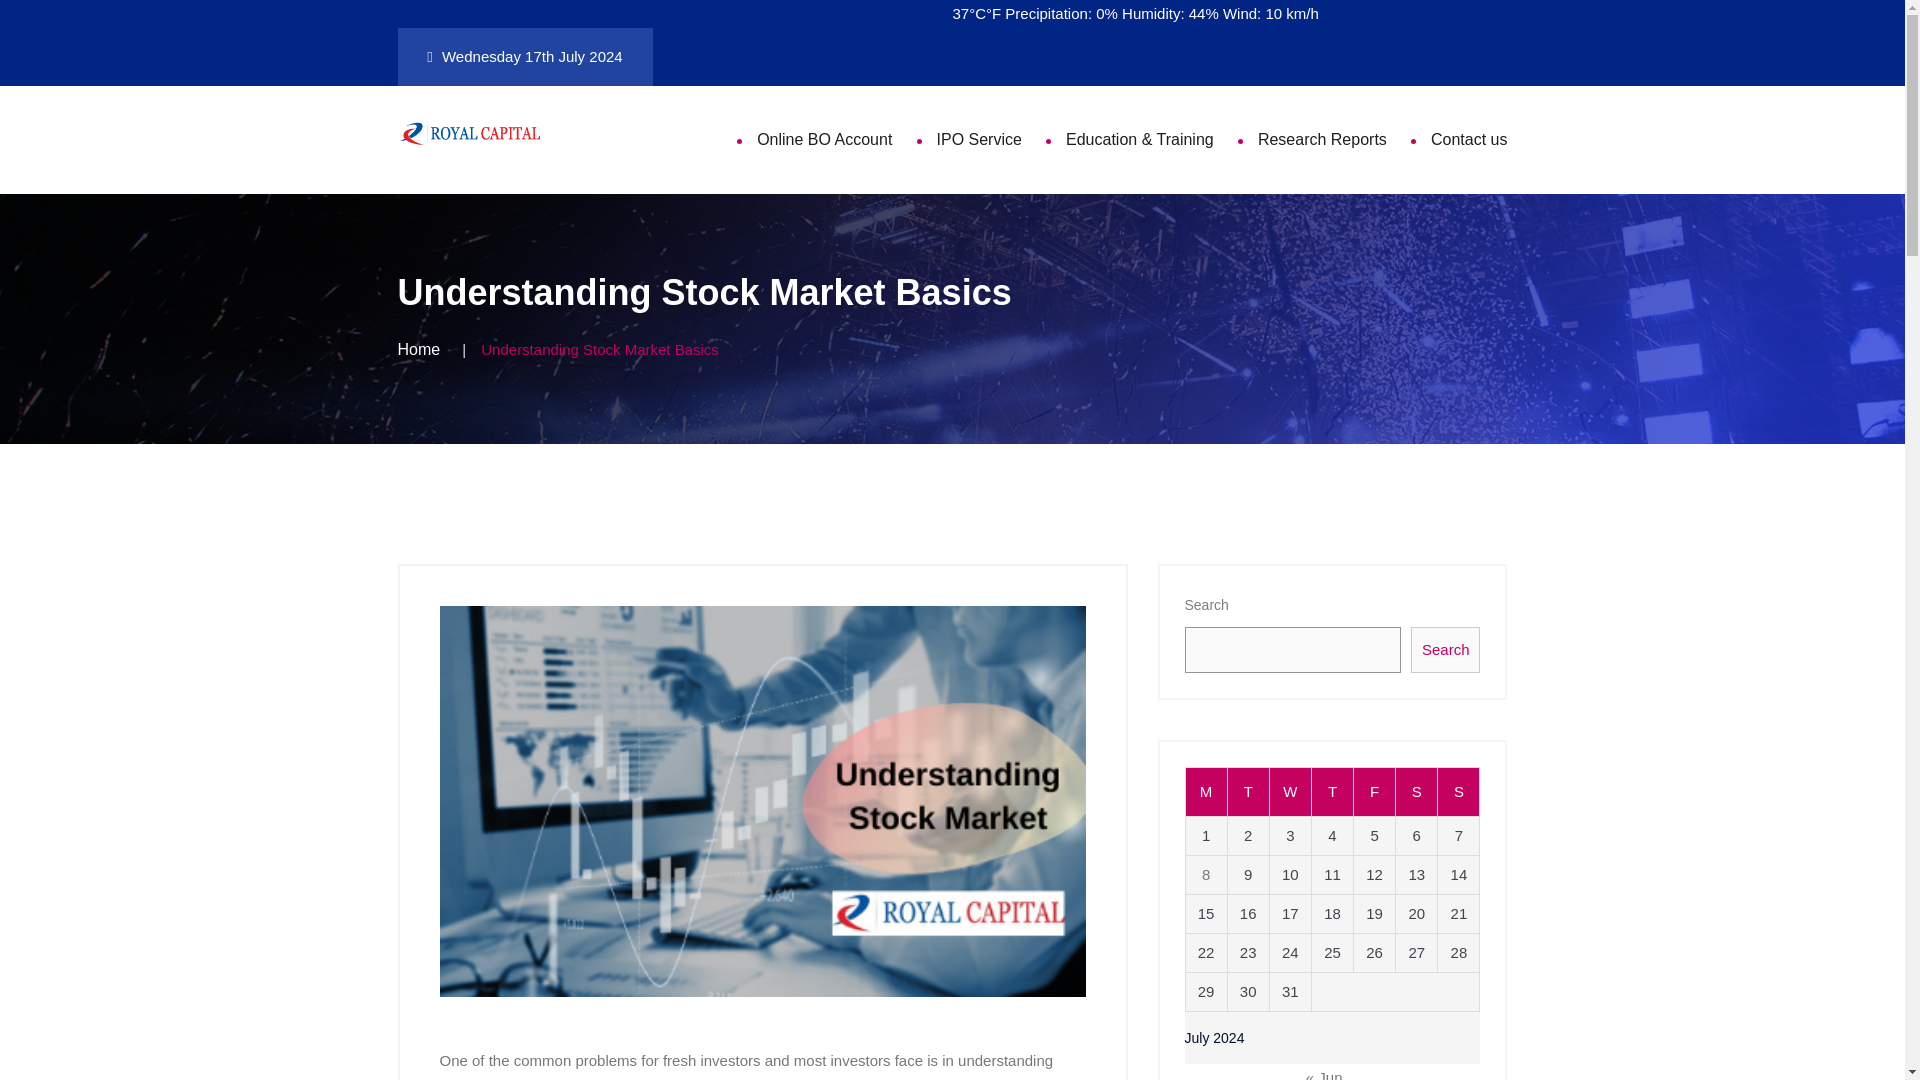  What do you see at coordinates (1290, 792) in the screenshot?
I see `Wednesday` at bounding box center [1290, 792].